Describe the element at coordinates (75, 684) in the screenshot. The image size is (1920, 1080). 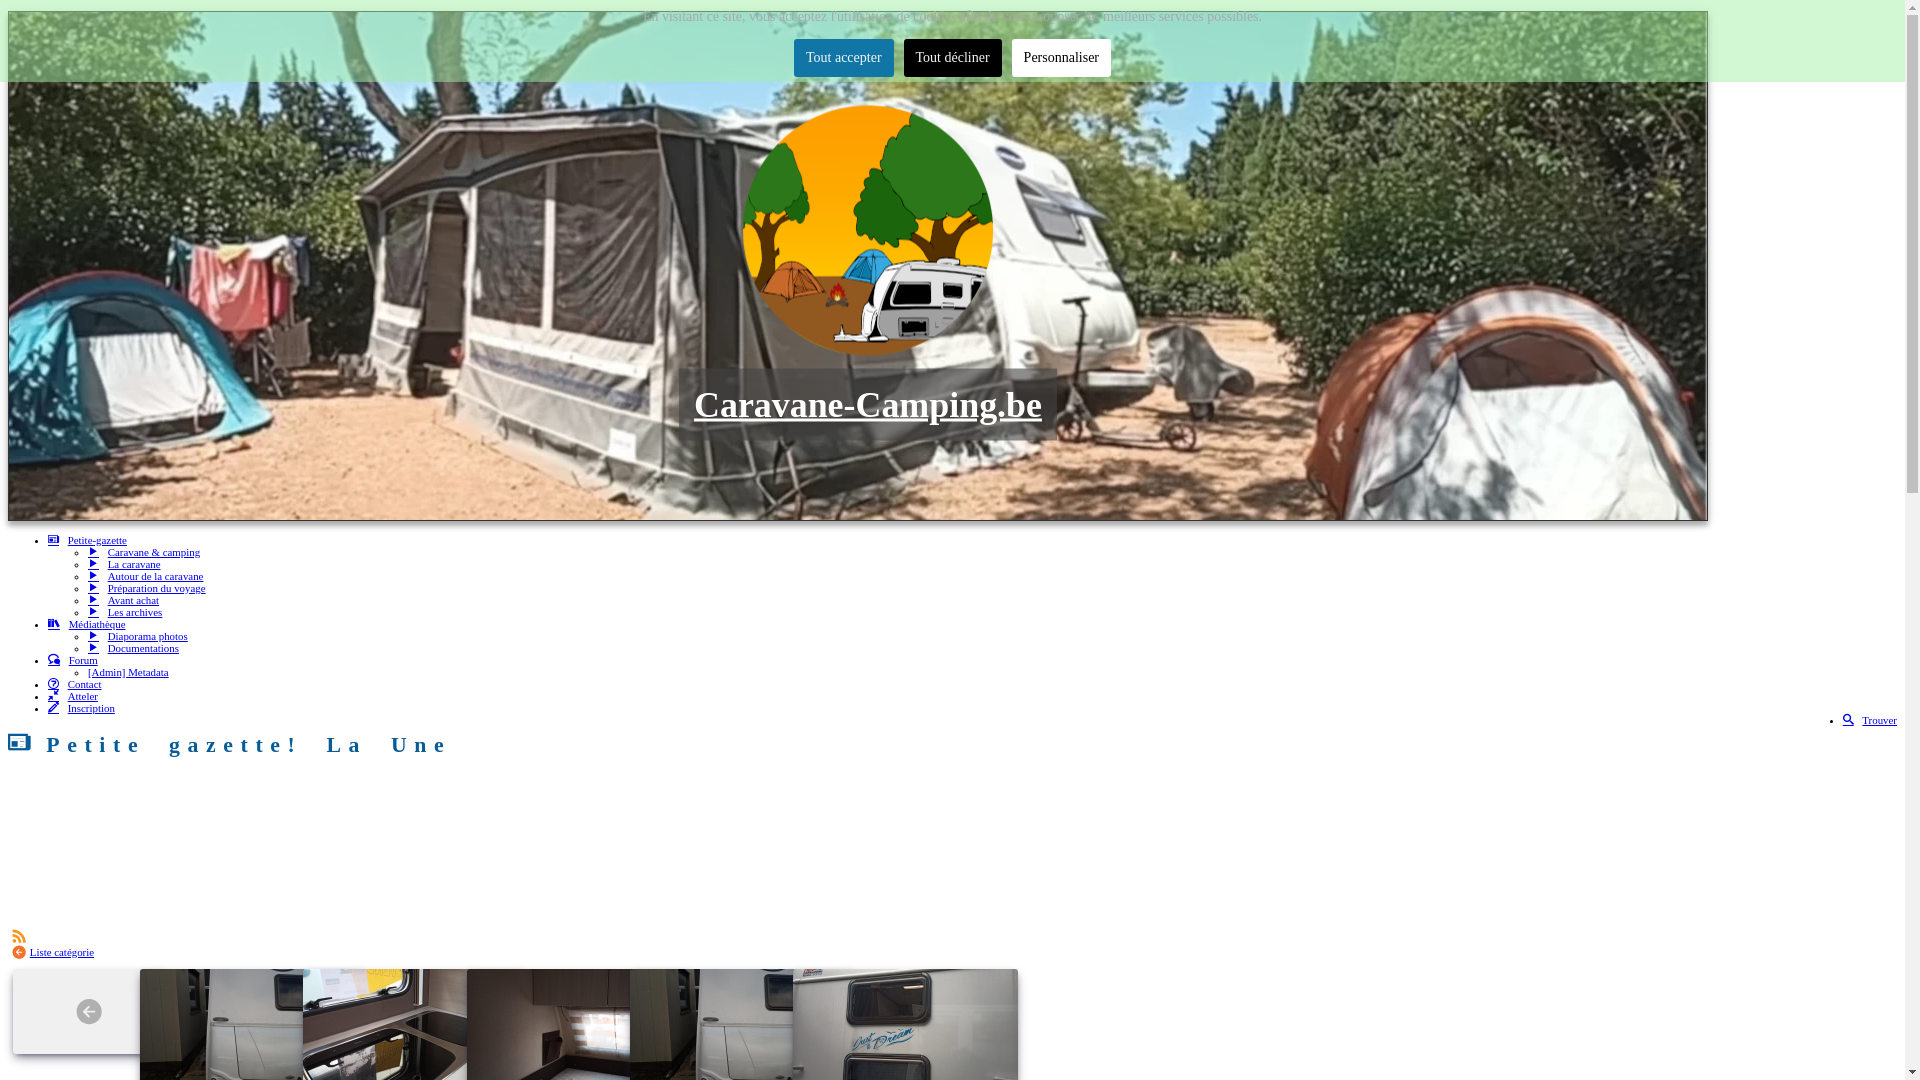
I see `Contact` at that location.